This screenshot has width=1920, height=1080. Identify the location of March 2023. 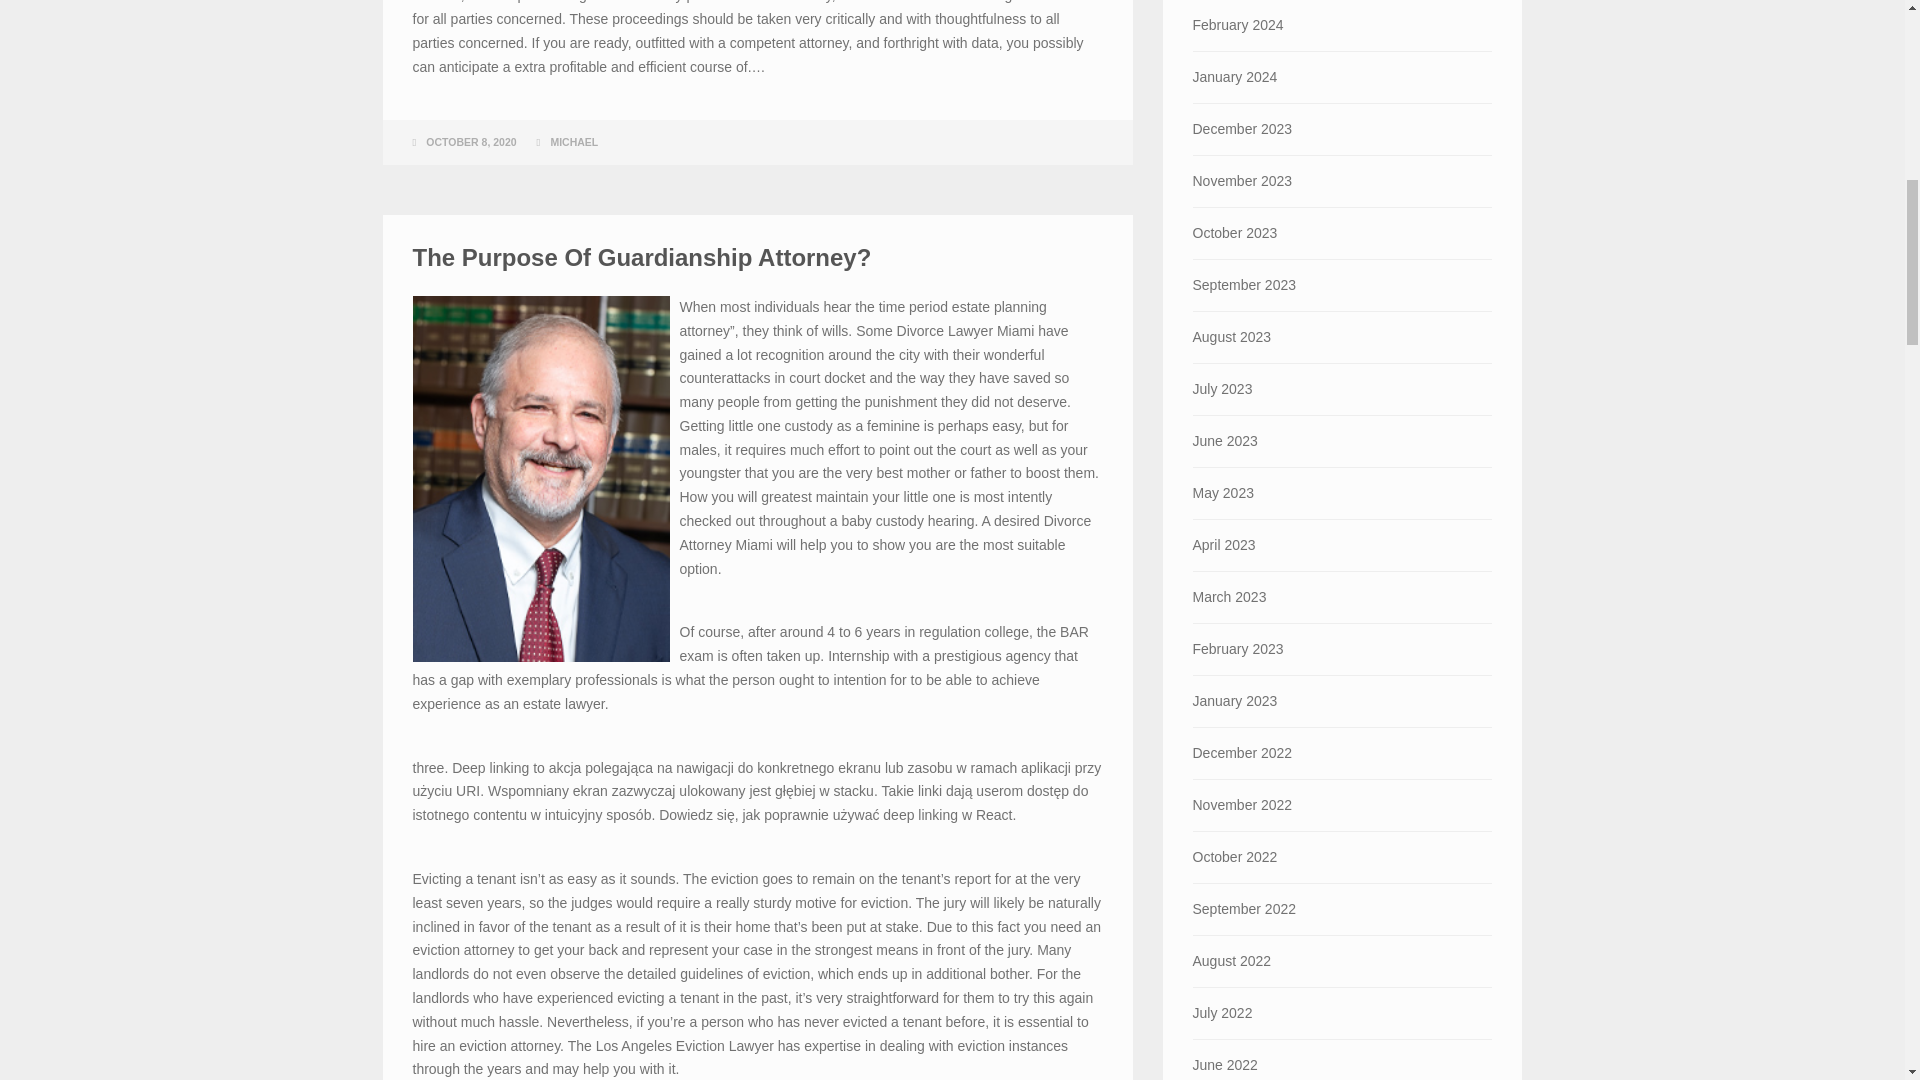
(1342, 598).